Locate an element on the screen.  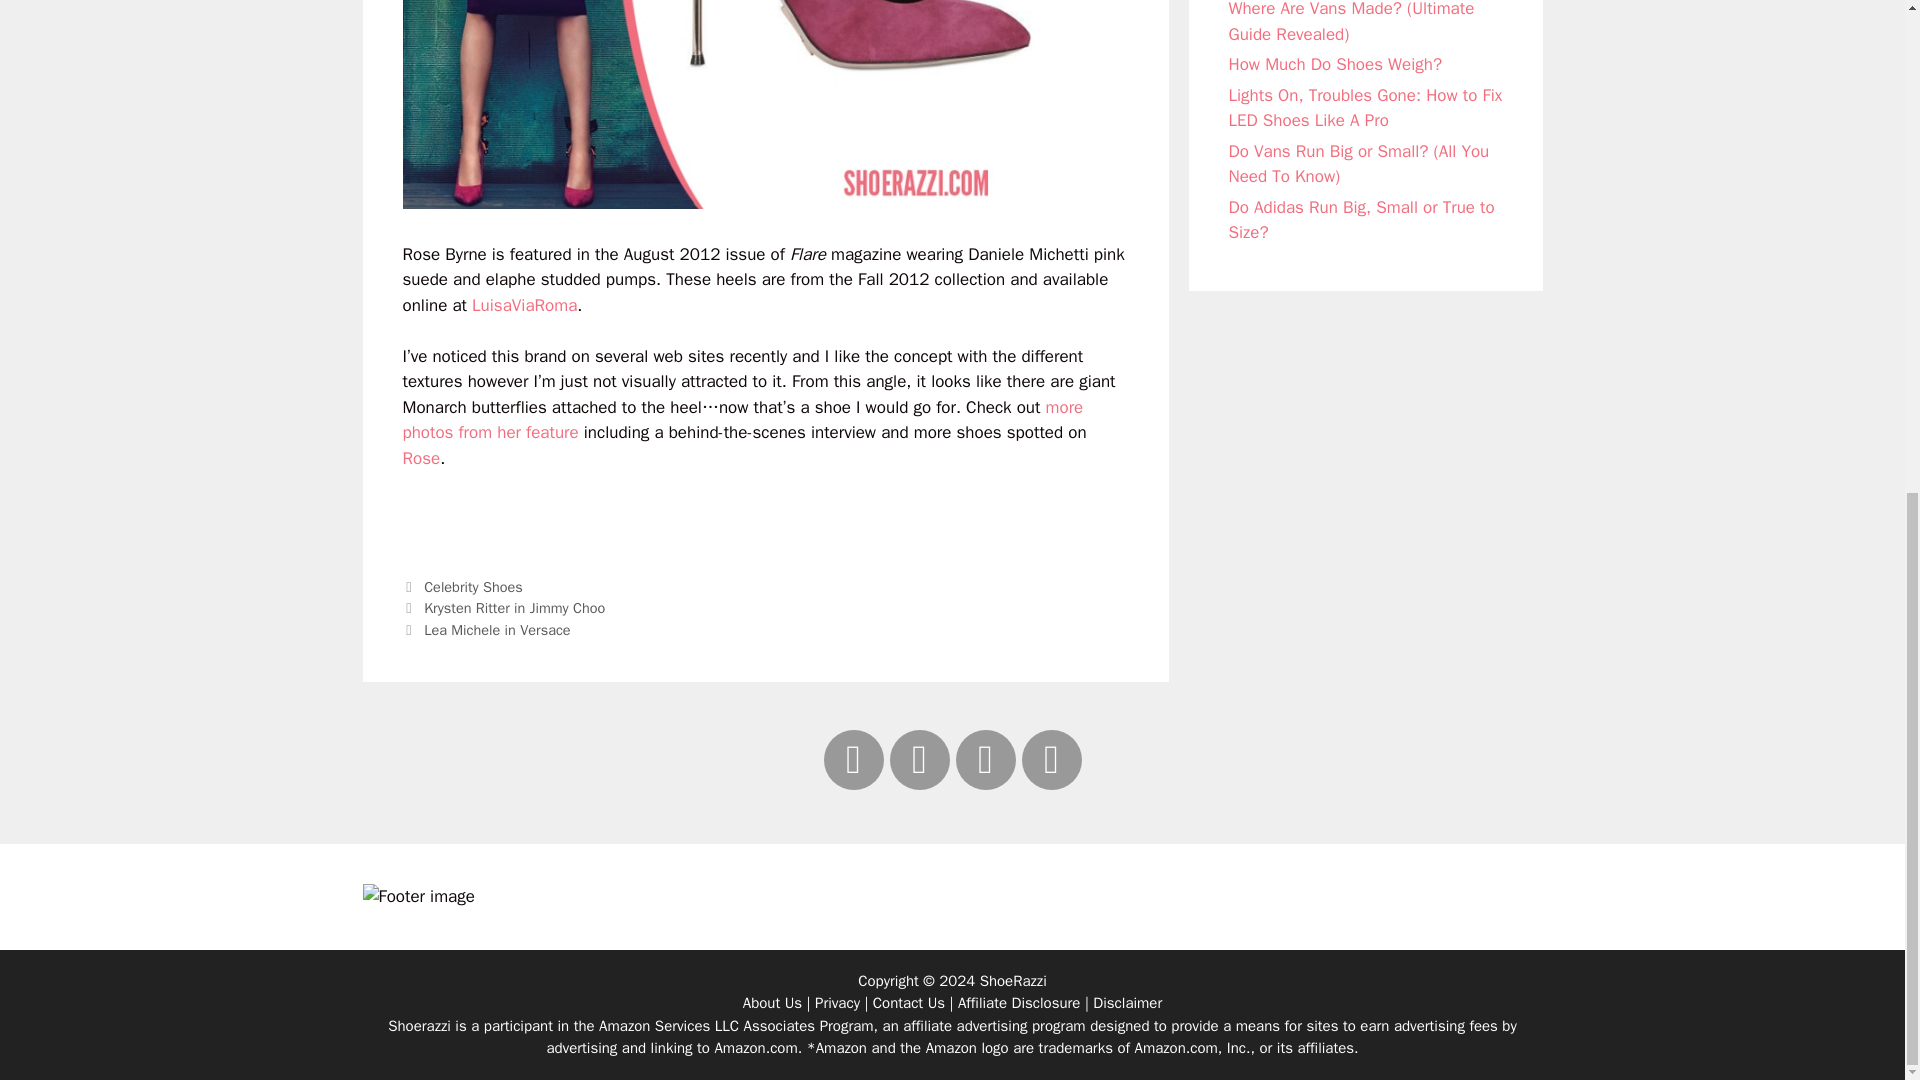
Instagram is located at coordinates (986, 760).